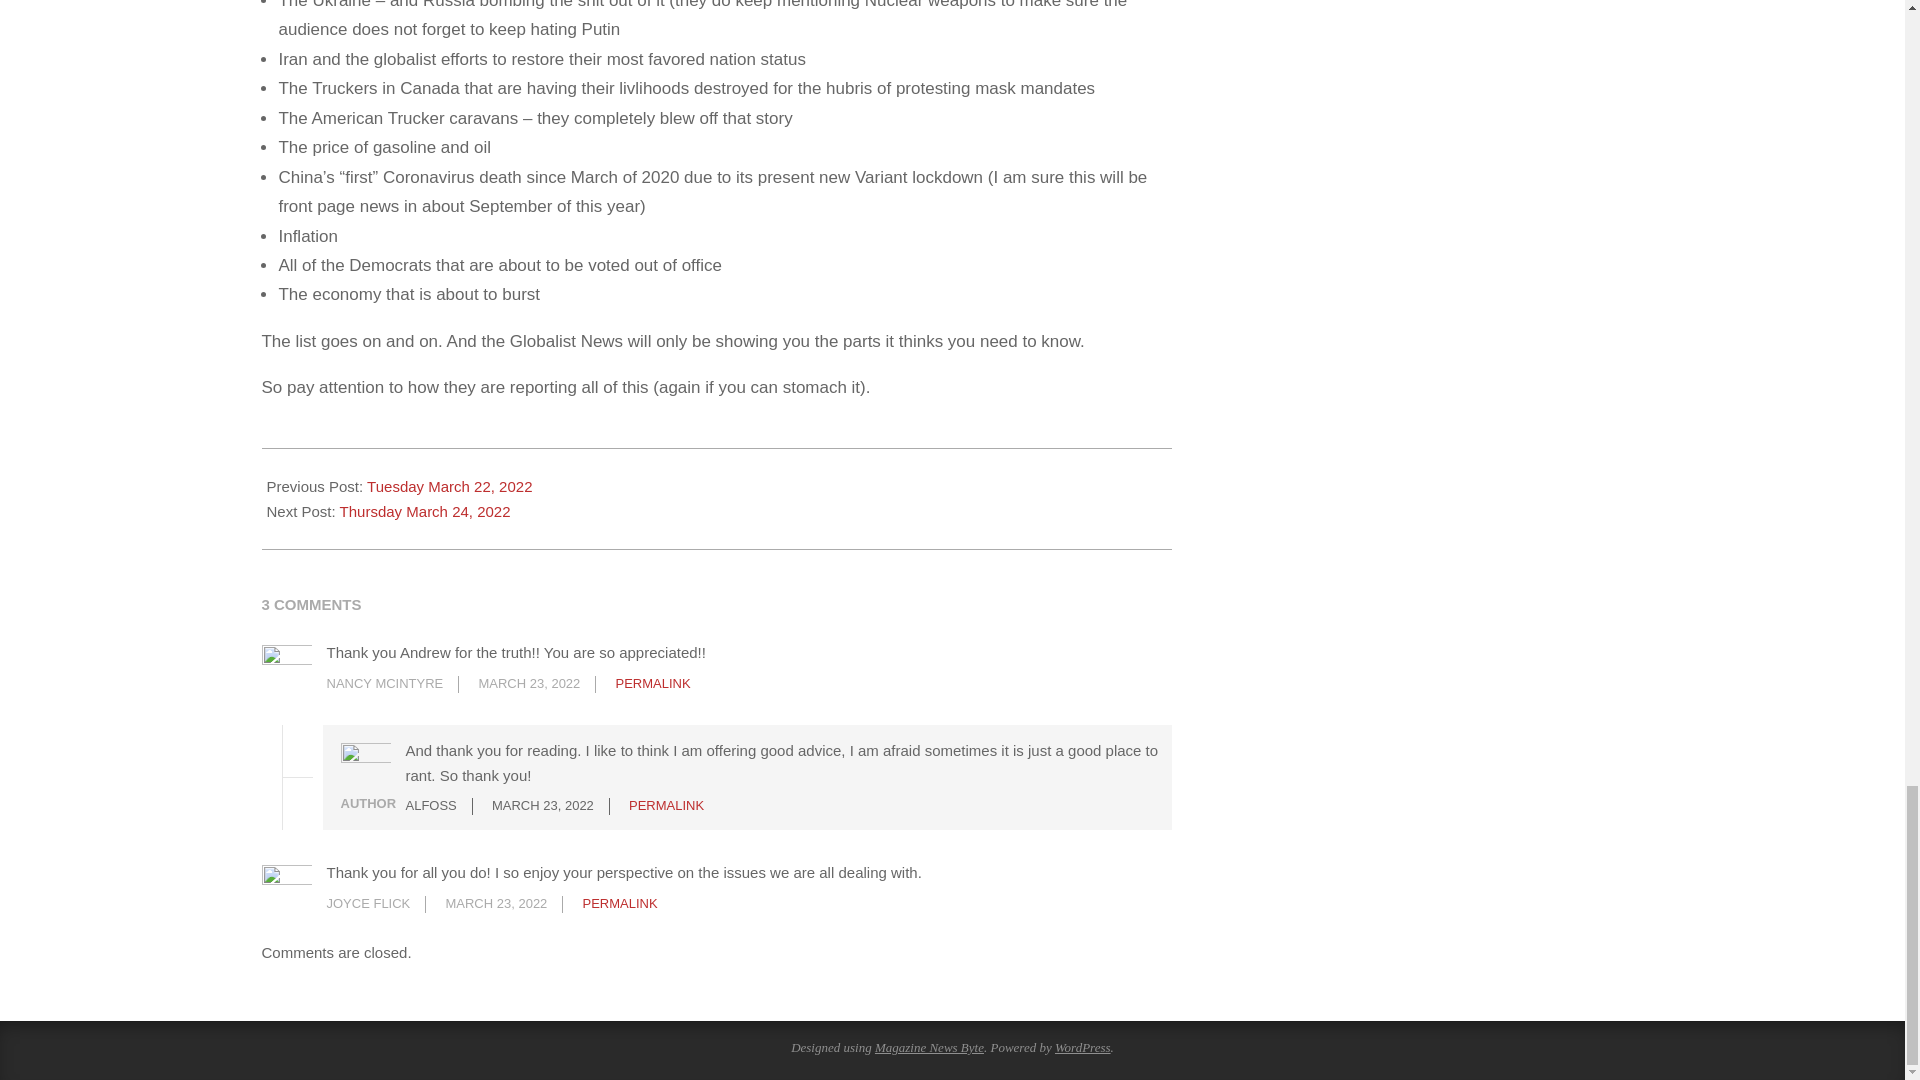  Describe the element at coordinates (542, 806) in the screenshot. I see `Wednesday, March 23, 2022, 4:41 pm` at that location.